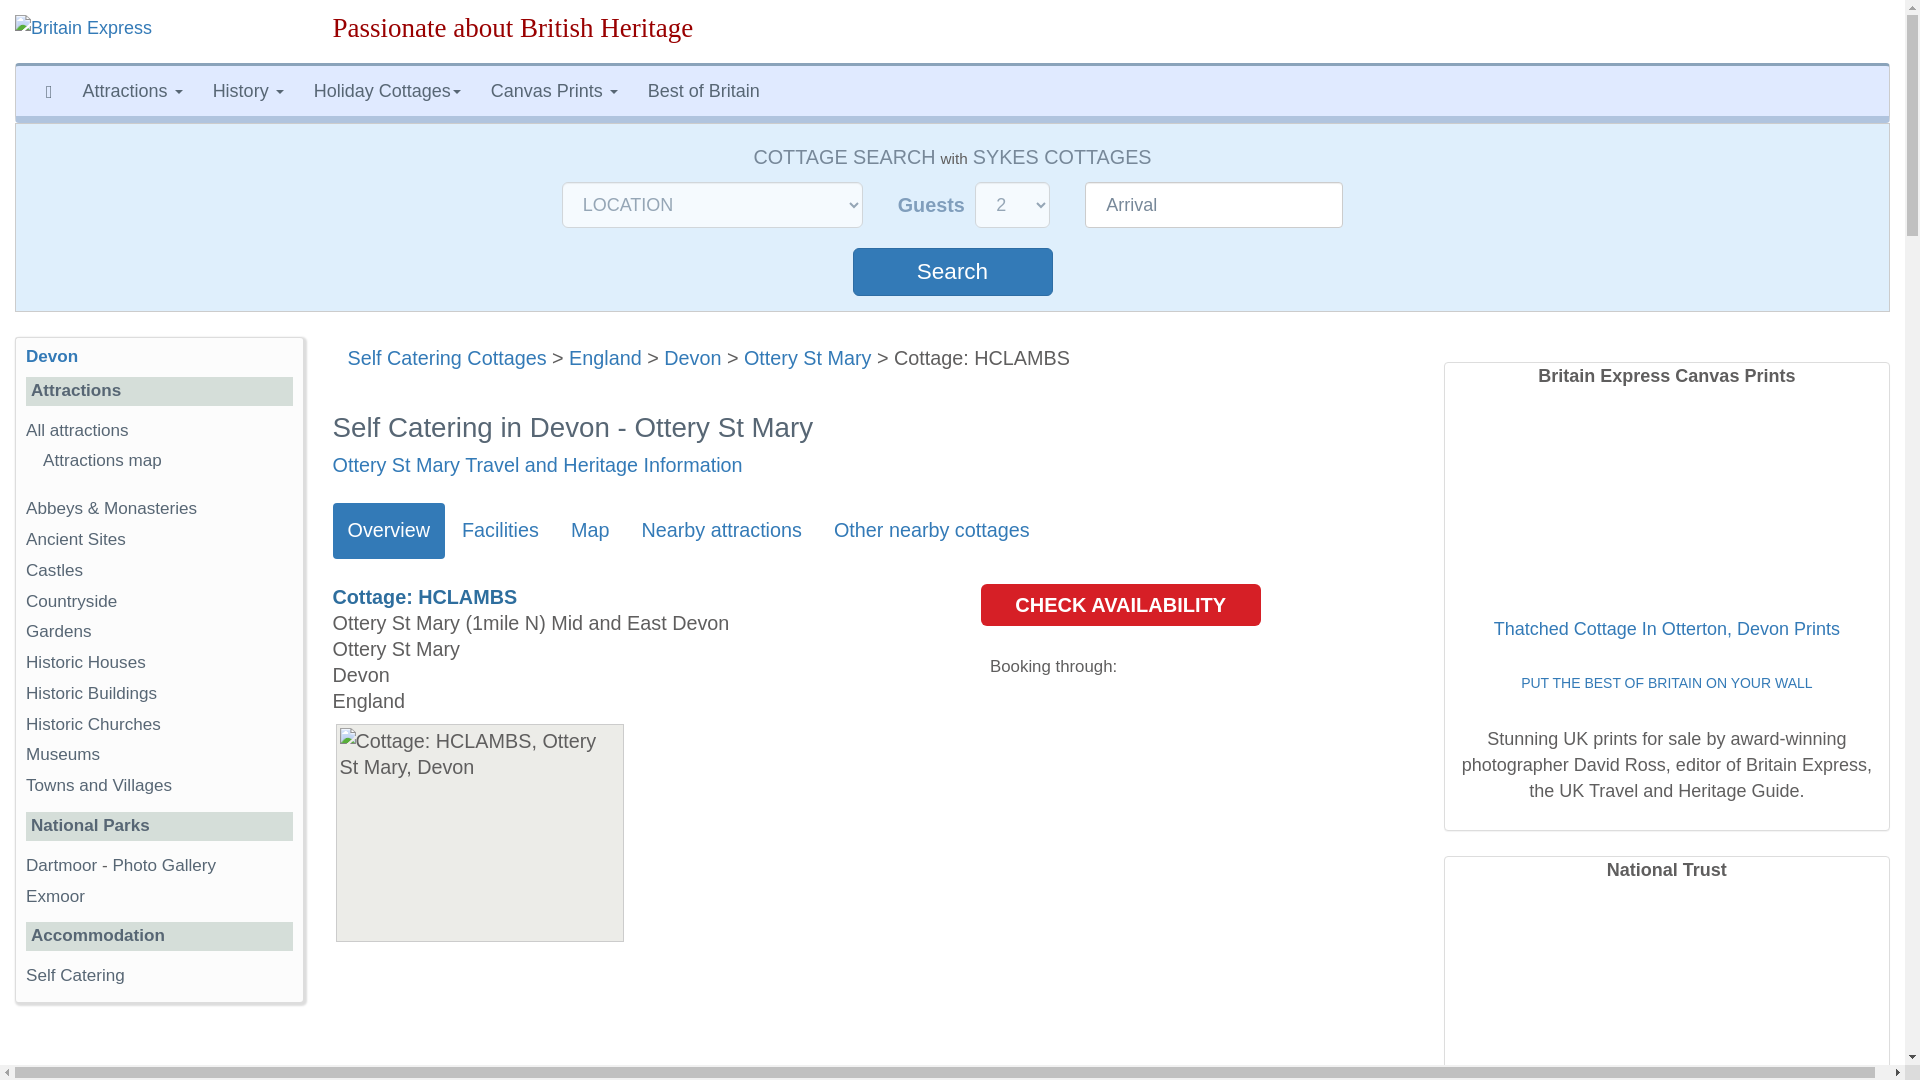  Describe the element at coordinates (500, 531) in the screenshot. I see `Facilities` at that location.